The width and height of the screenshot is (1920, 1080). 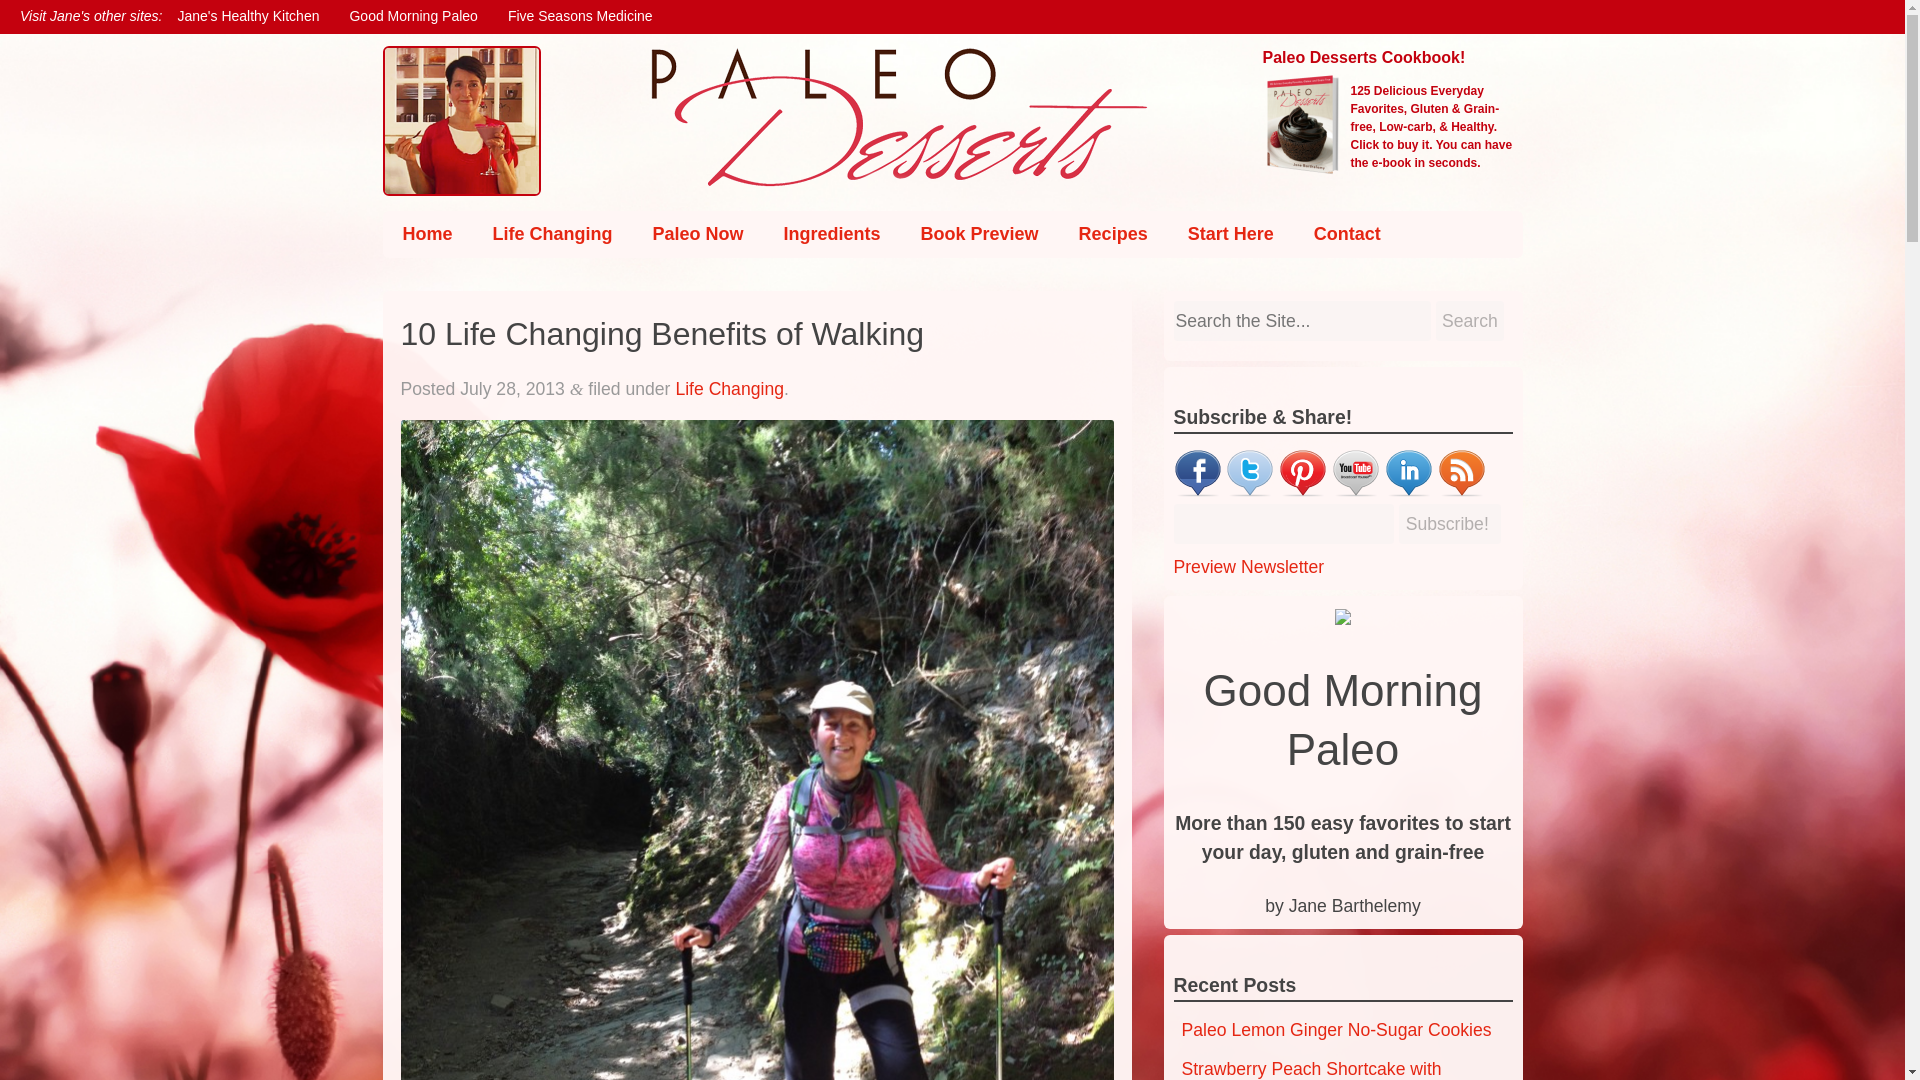 I want to click on Twitter, so click(x=1250, y=490).